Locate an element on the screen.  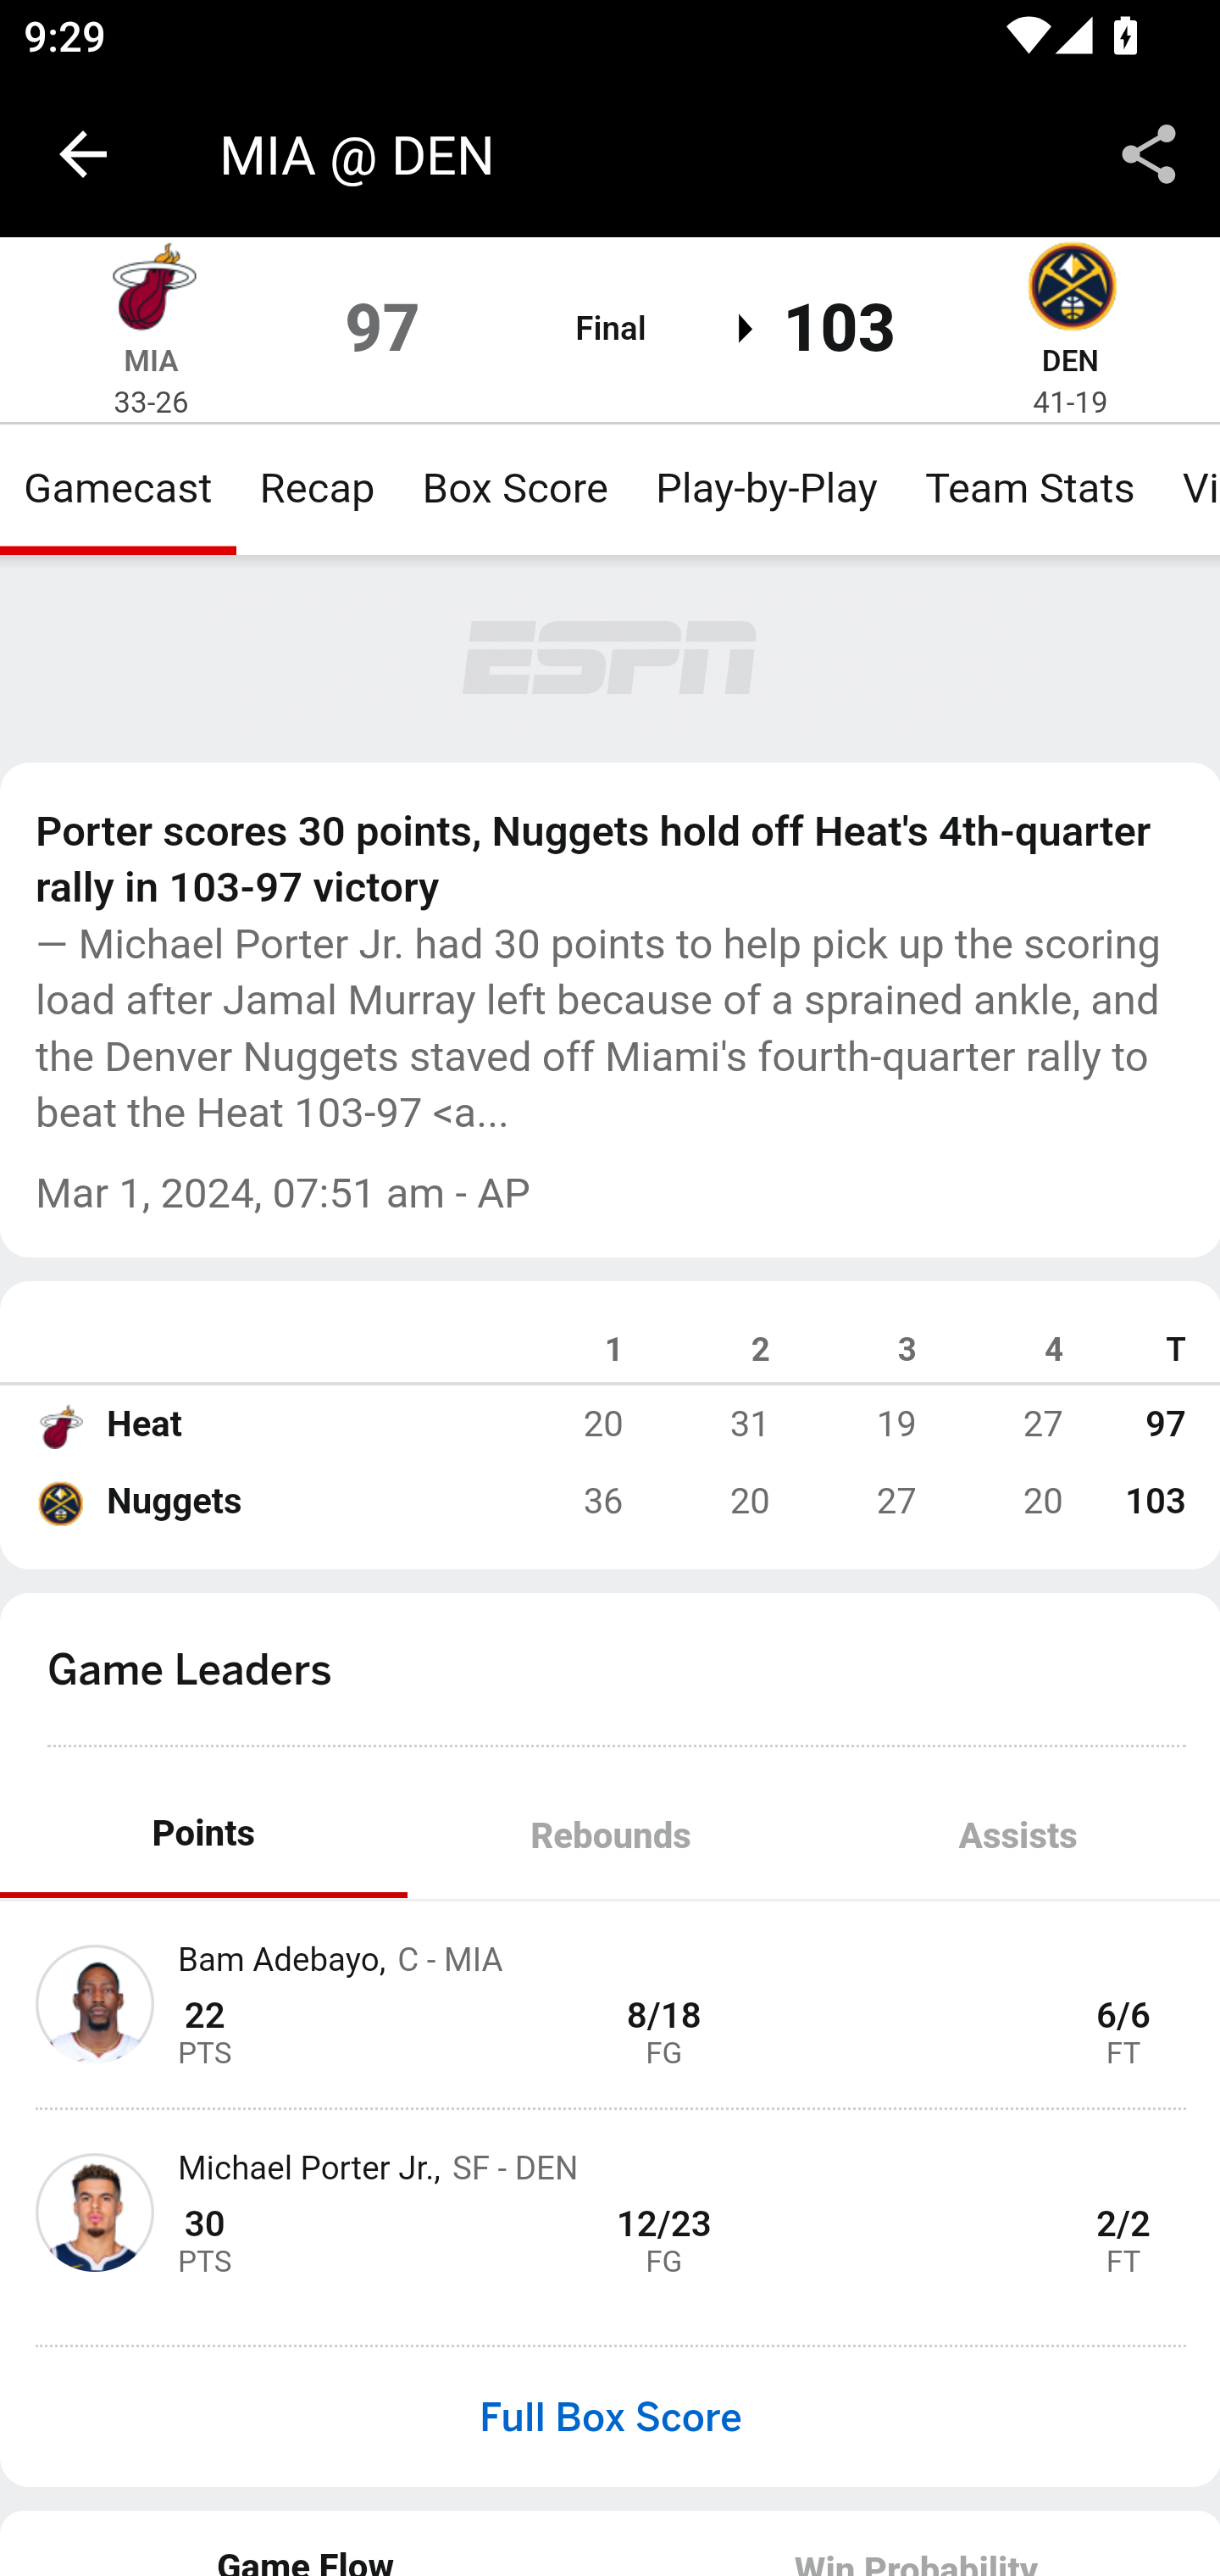
Gamecast is located at coordinates (119, 488).